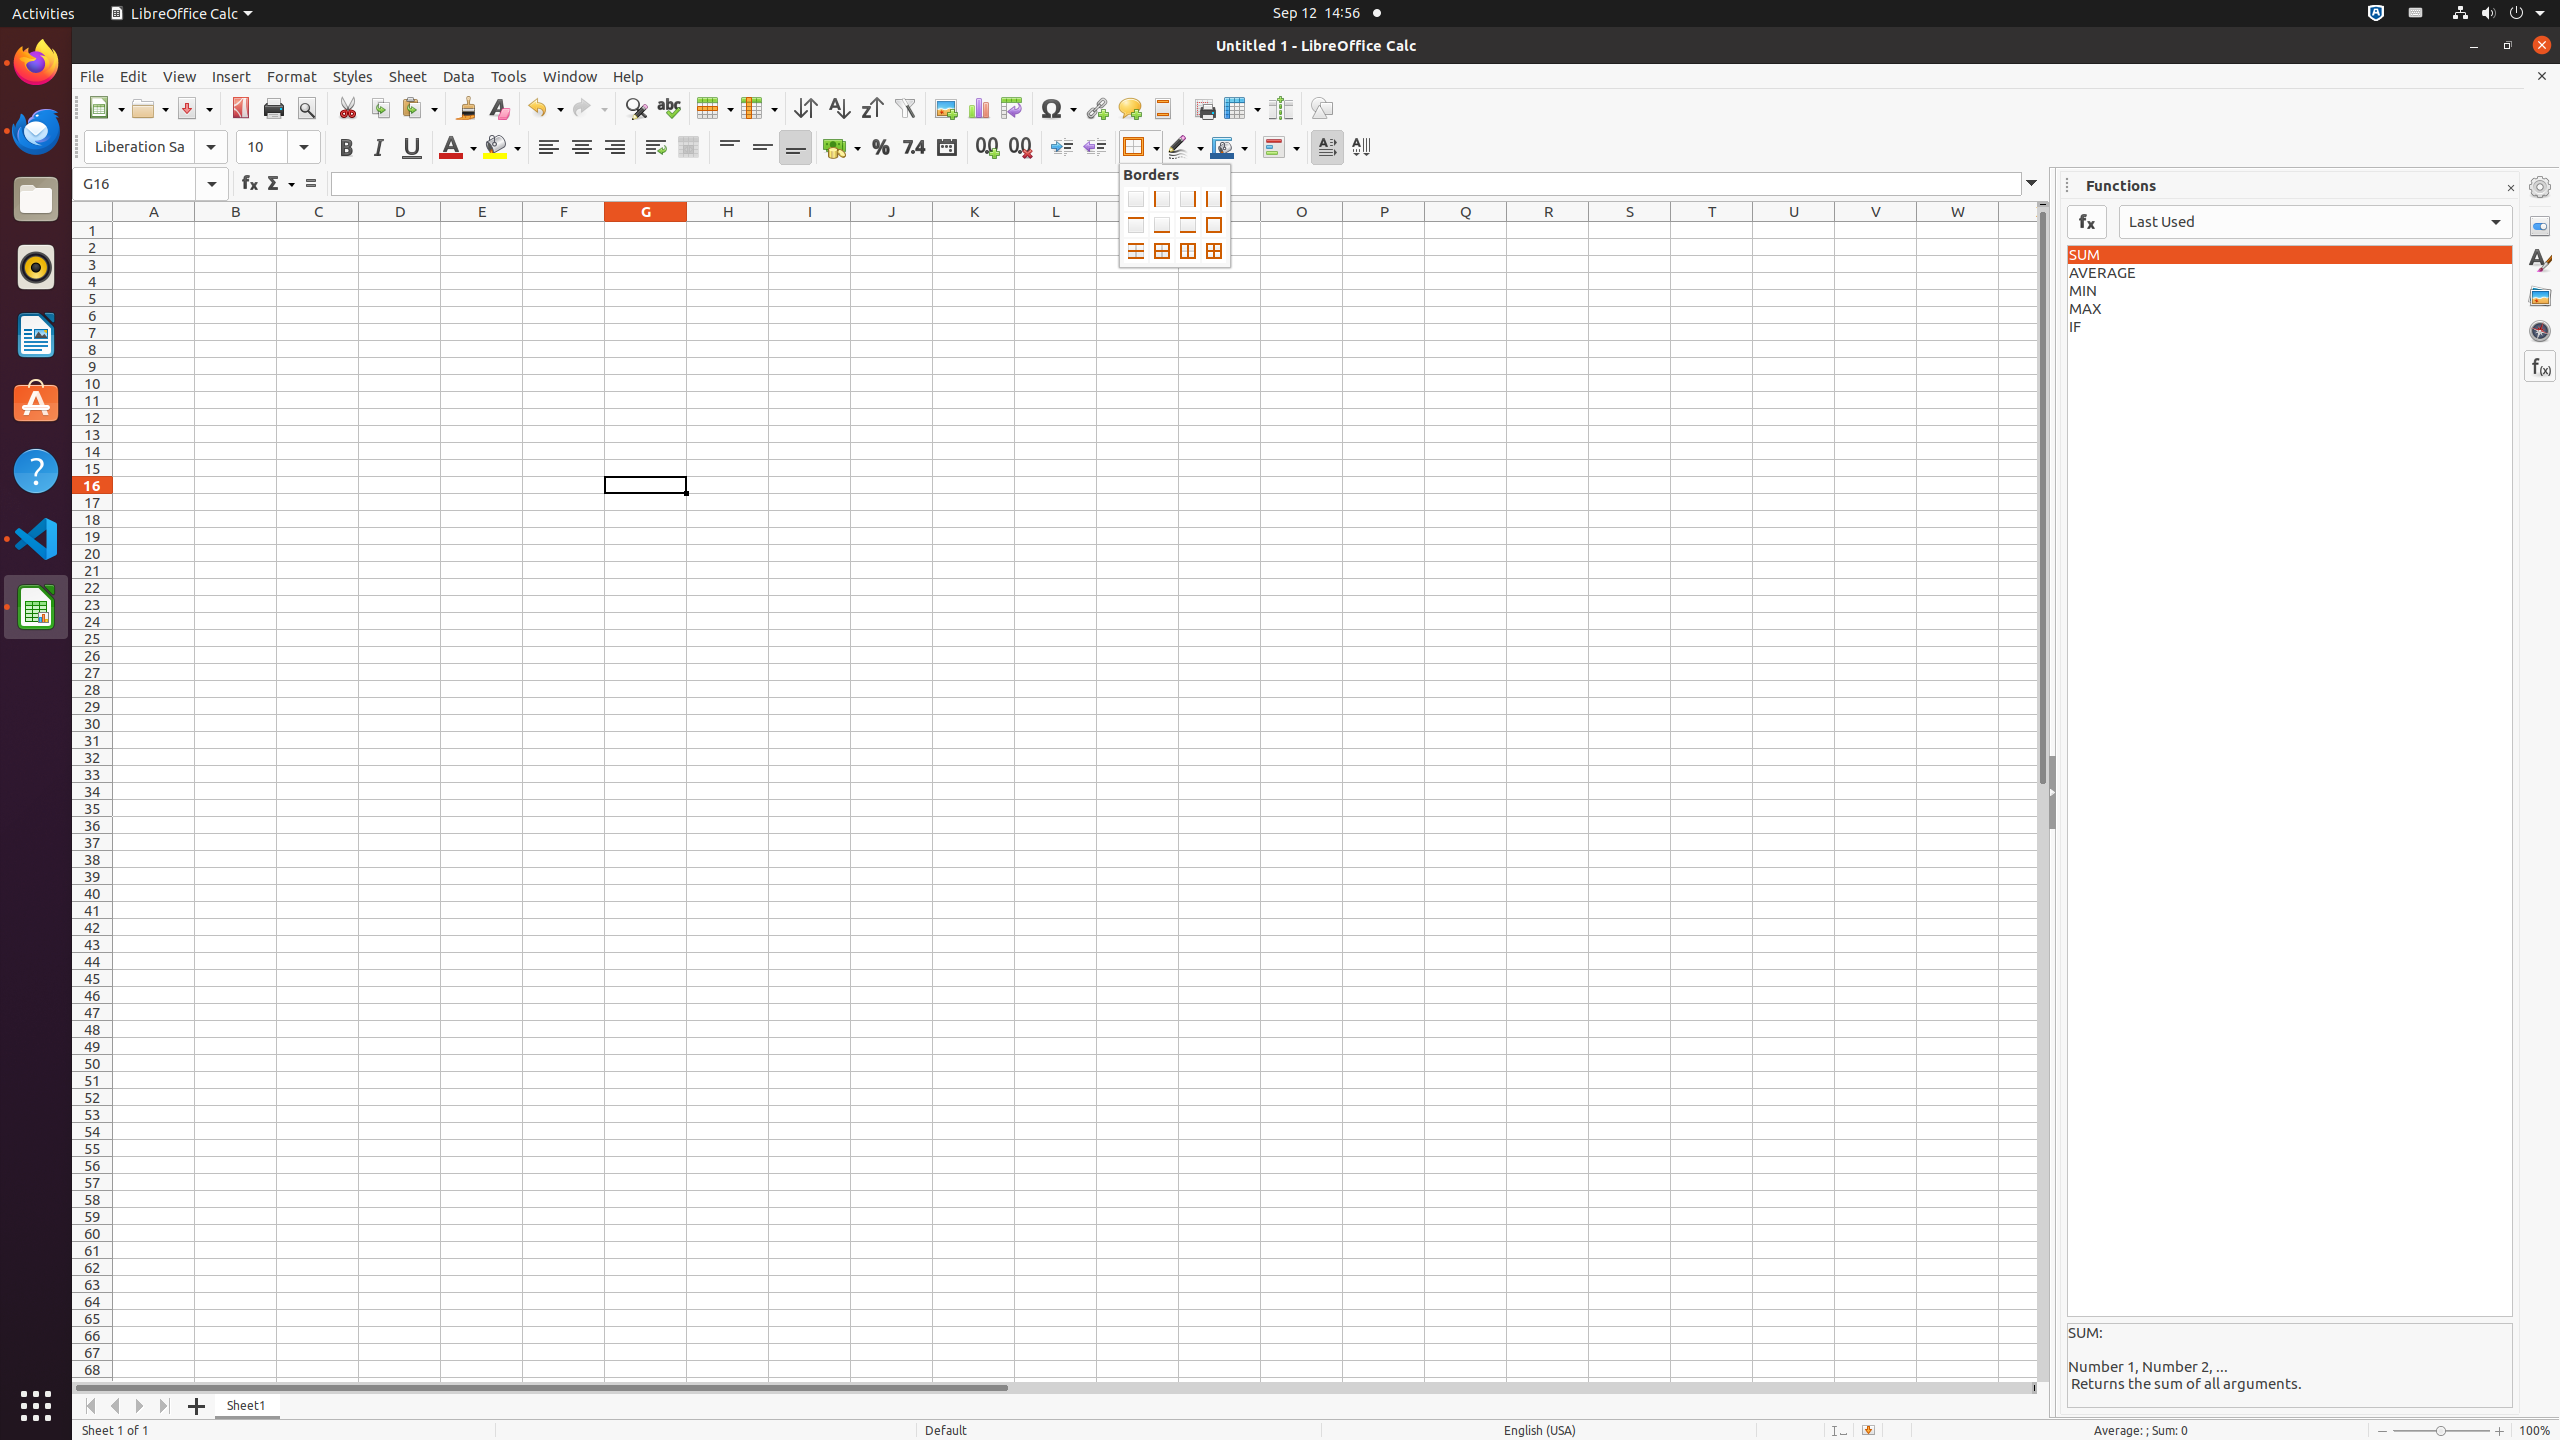 The height and width of the screenshot is (1440, 2560). I want to click on Function Wizard, so click(250, 184).